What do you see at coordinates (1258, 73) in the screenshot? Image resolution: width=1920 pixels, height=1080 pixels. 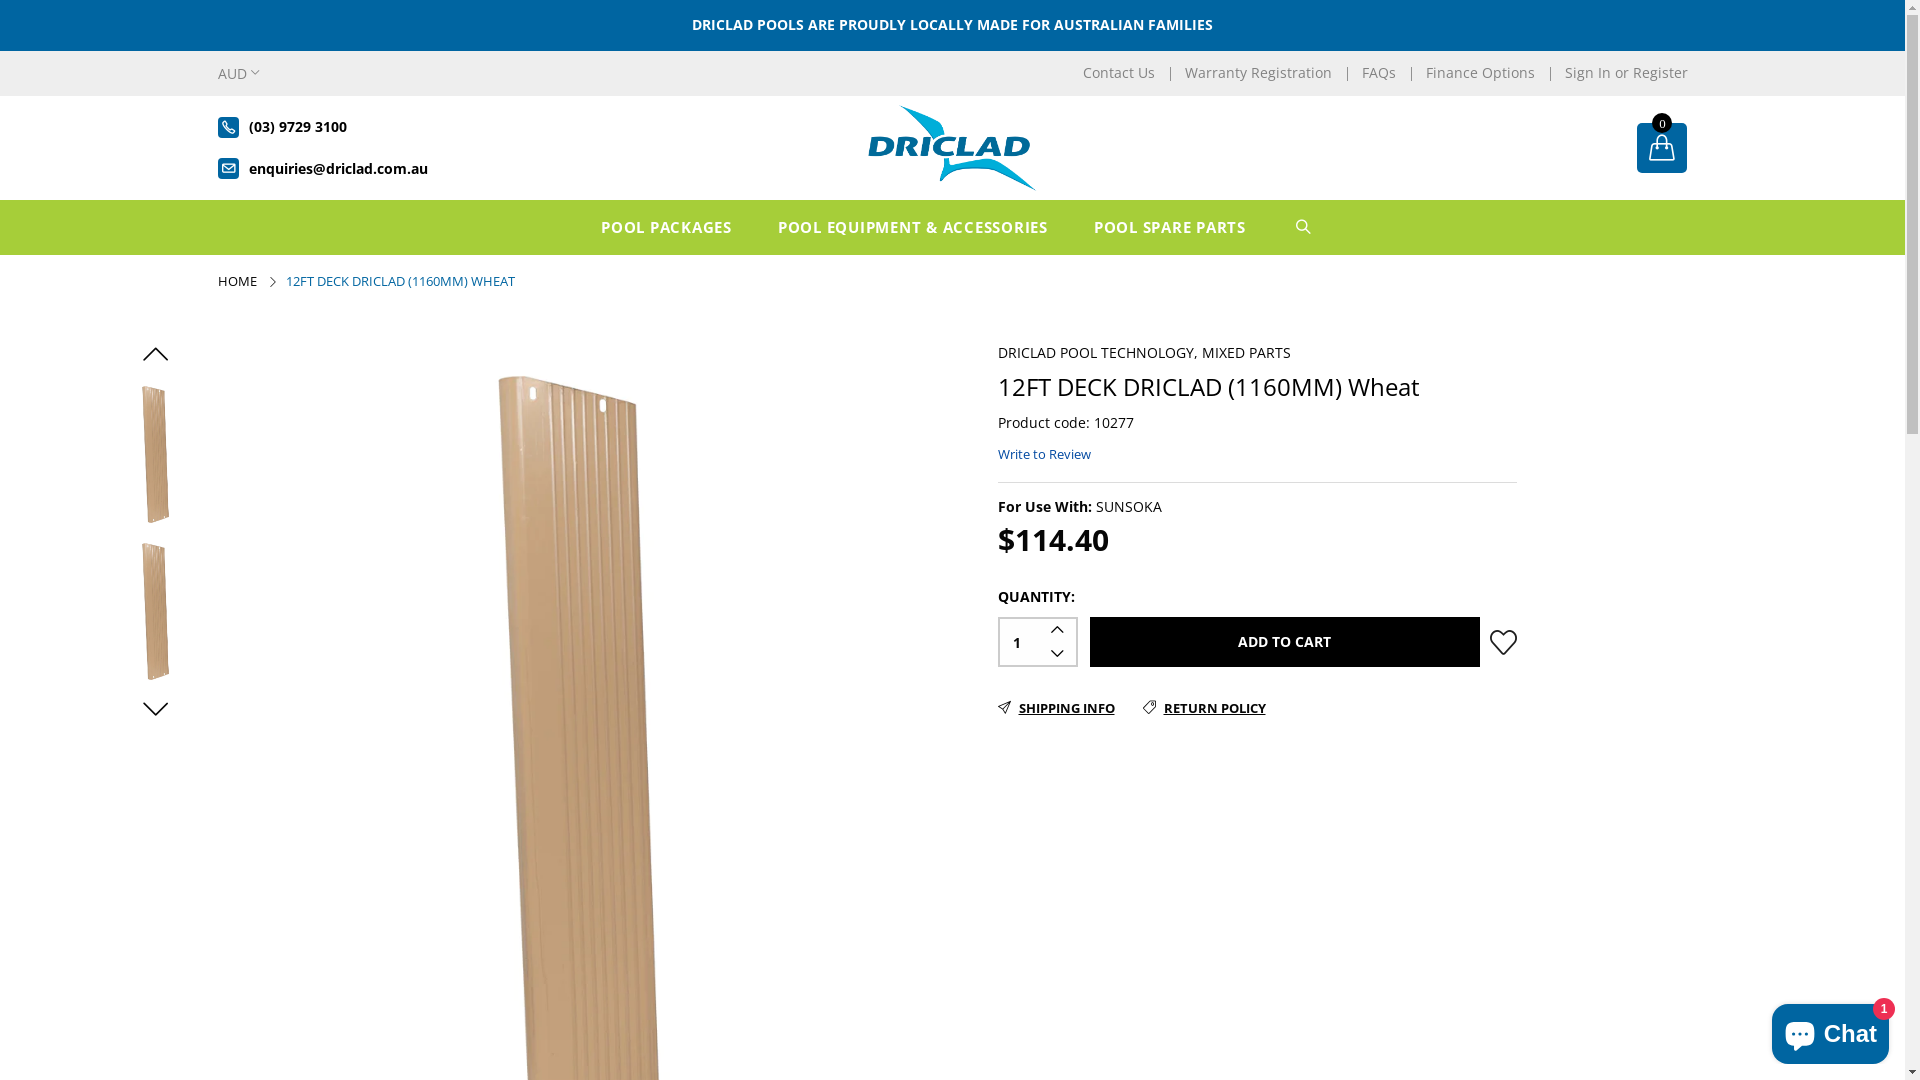 I see `Warranty Registration` at bounding box center [1258, 73].